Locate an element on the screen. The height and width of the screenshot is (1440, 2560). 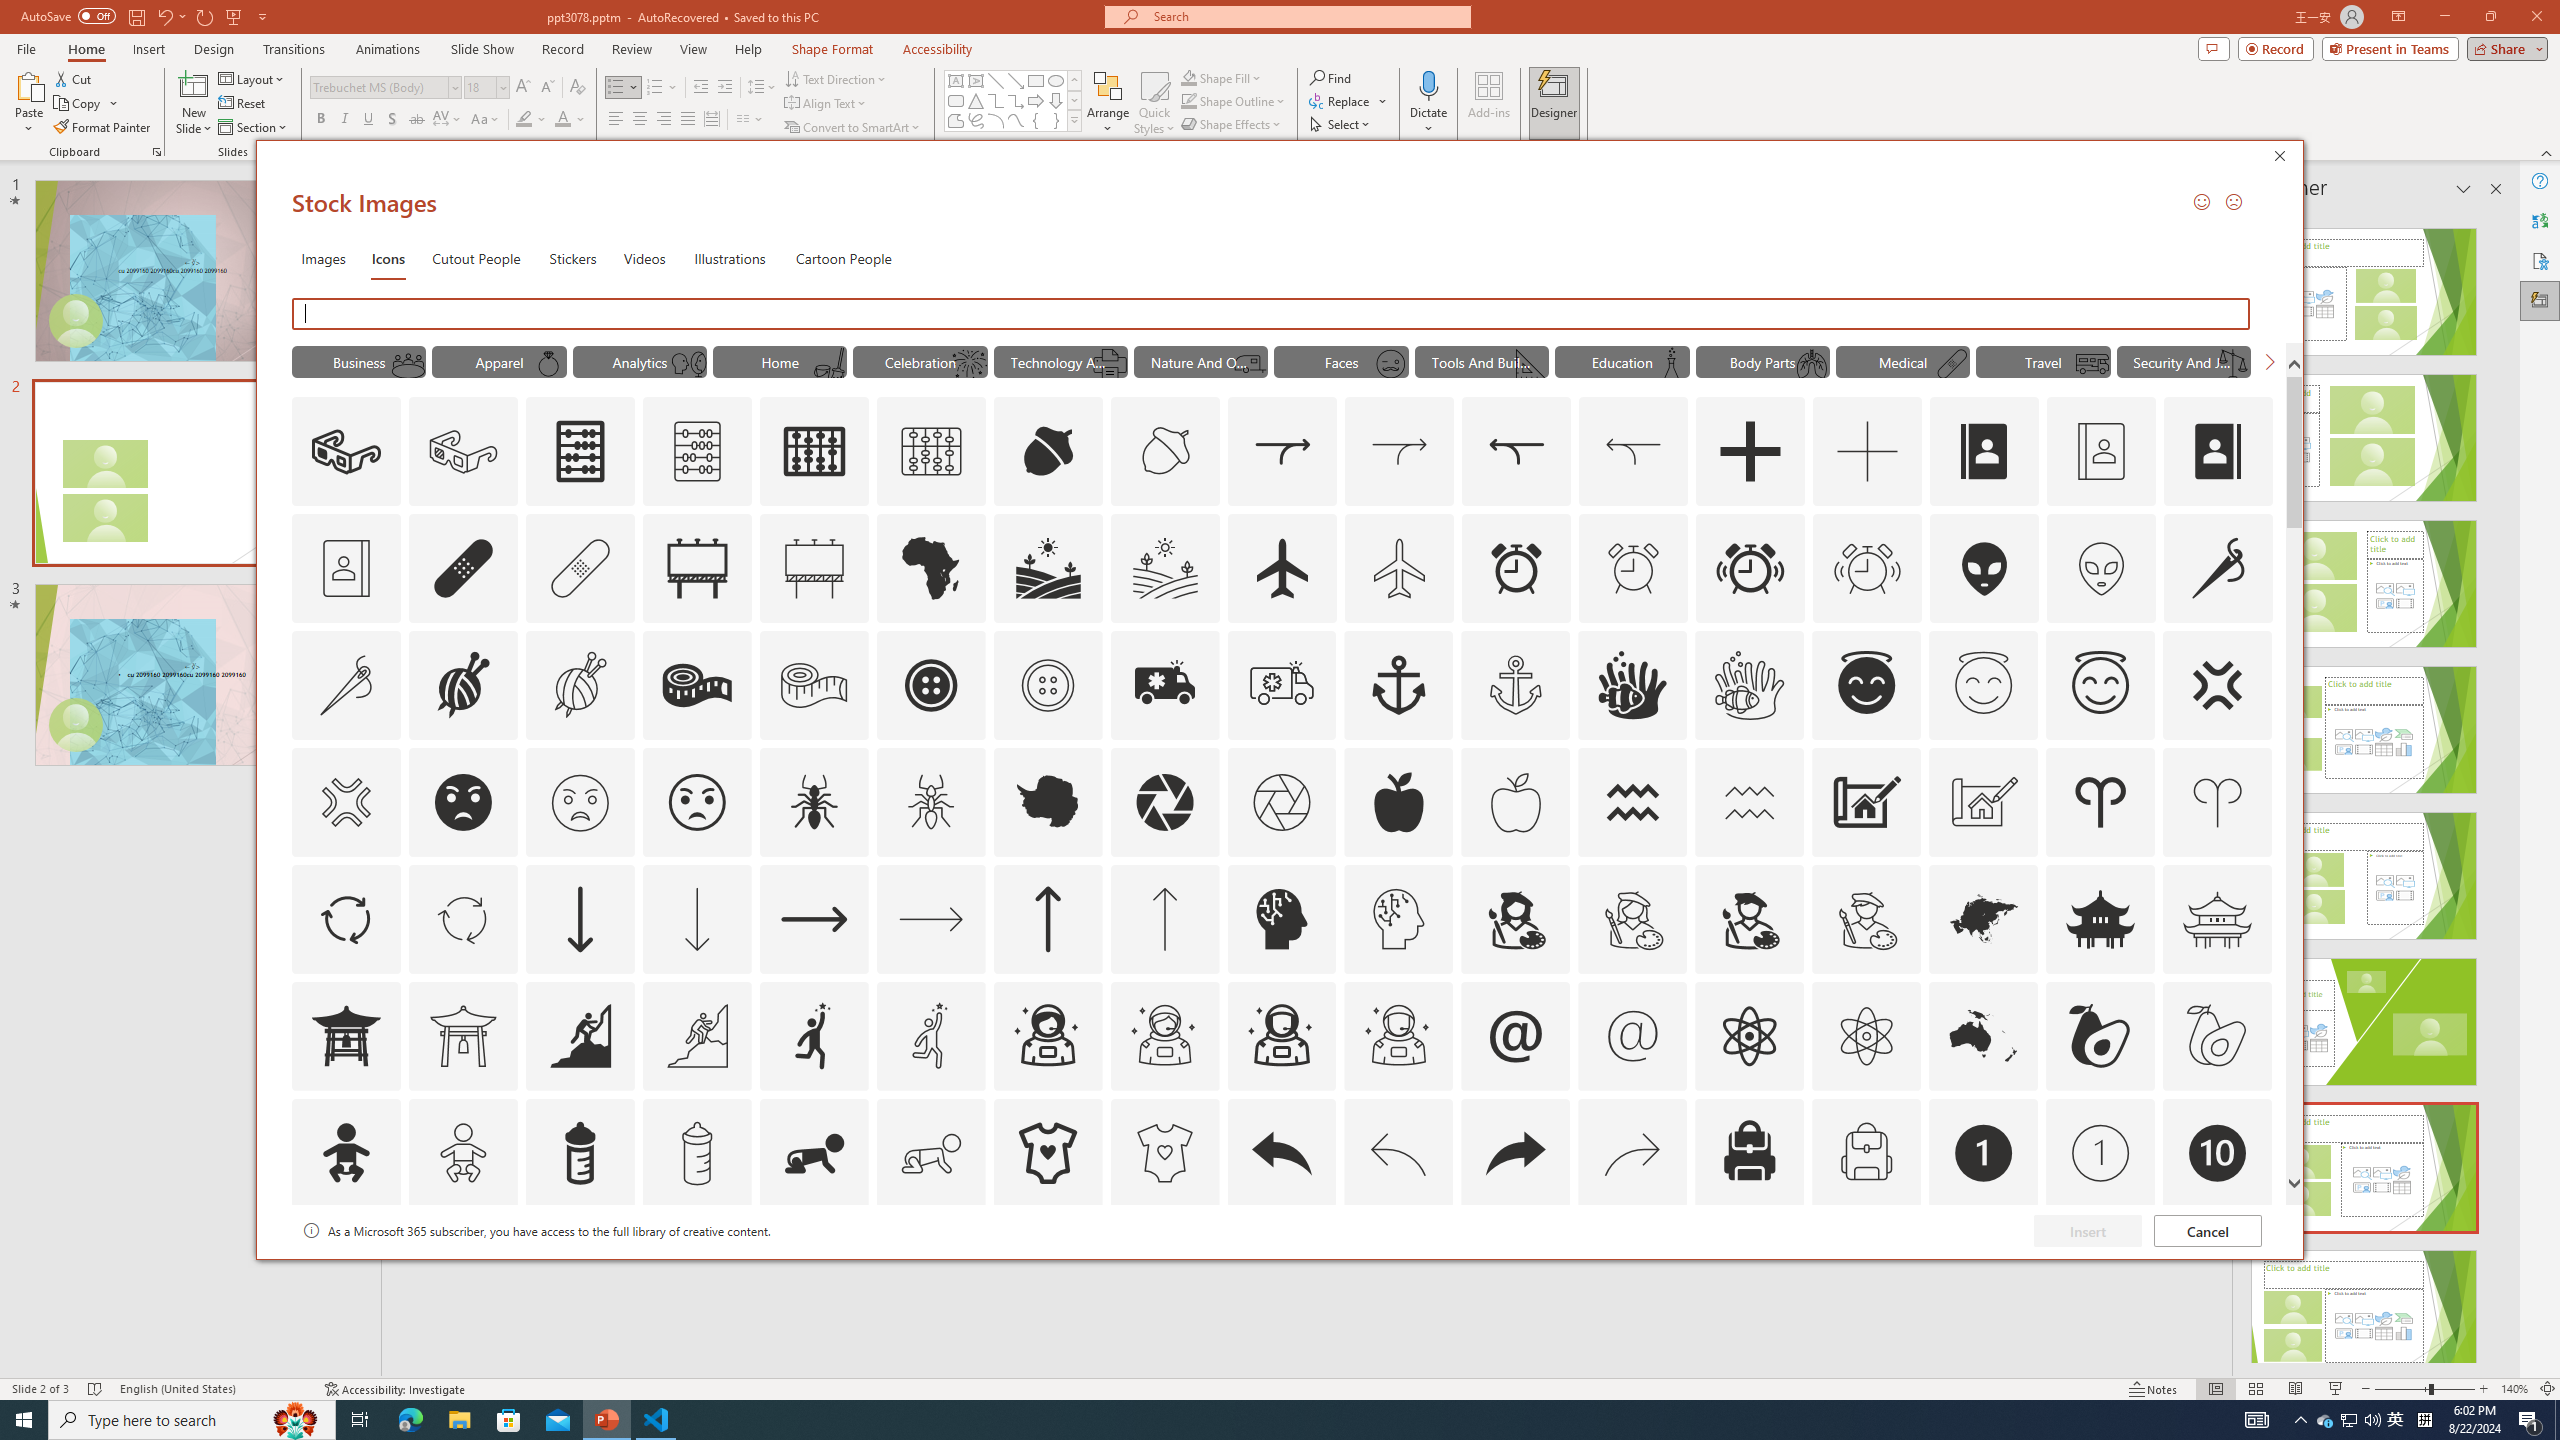
Align Text is located at coordinates (826, 104).